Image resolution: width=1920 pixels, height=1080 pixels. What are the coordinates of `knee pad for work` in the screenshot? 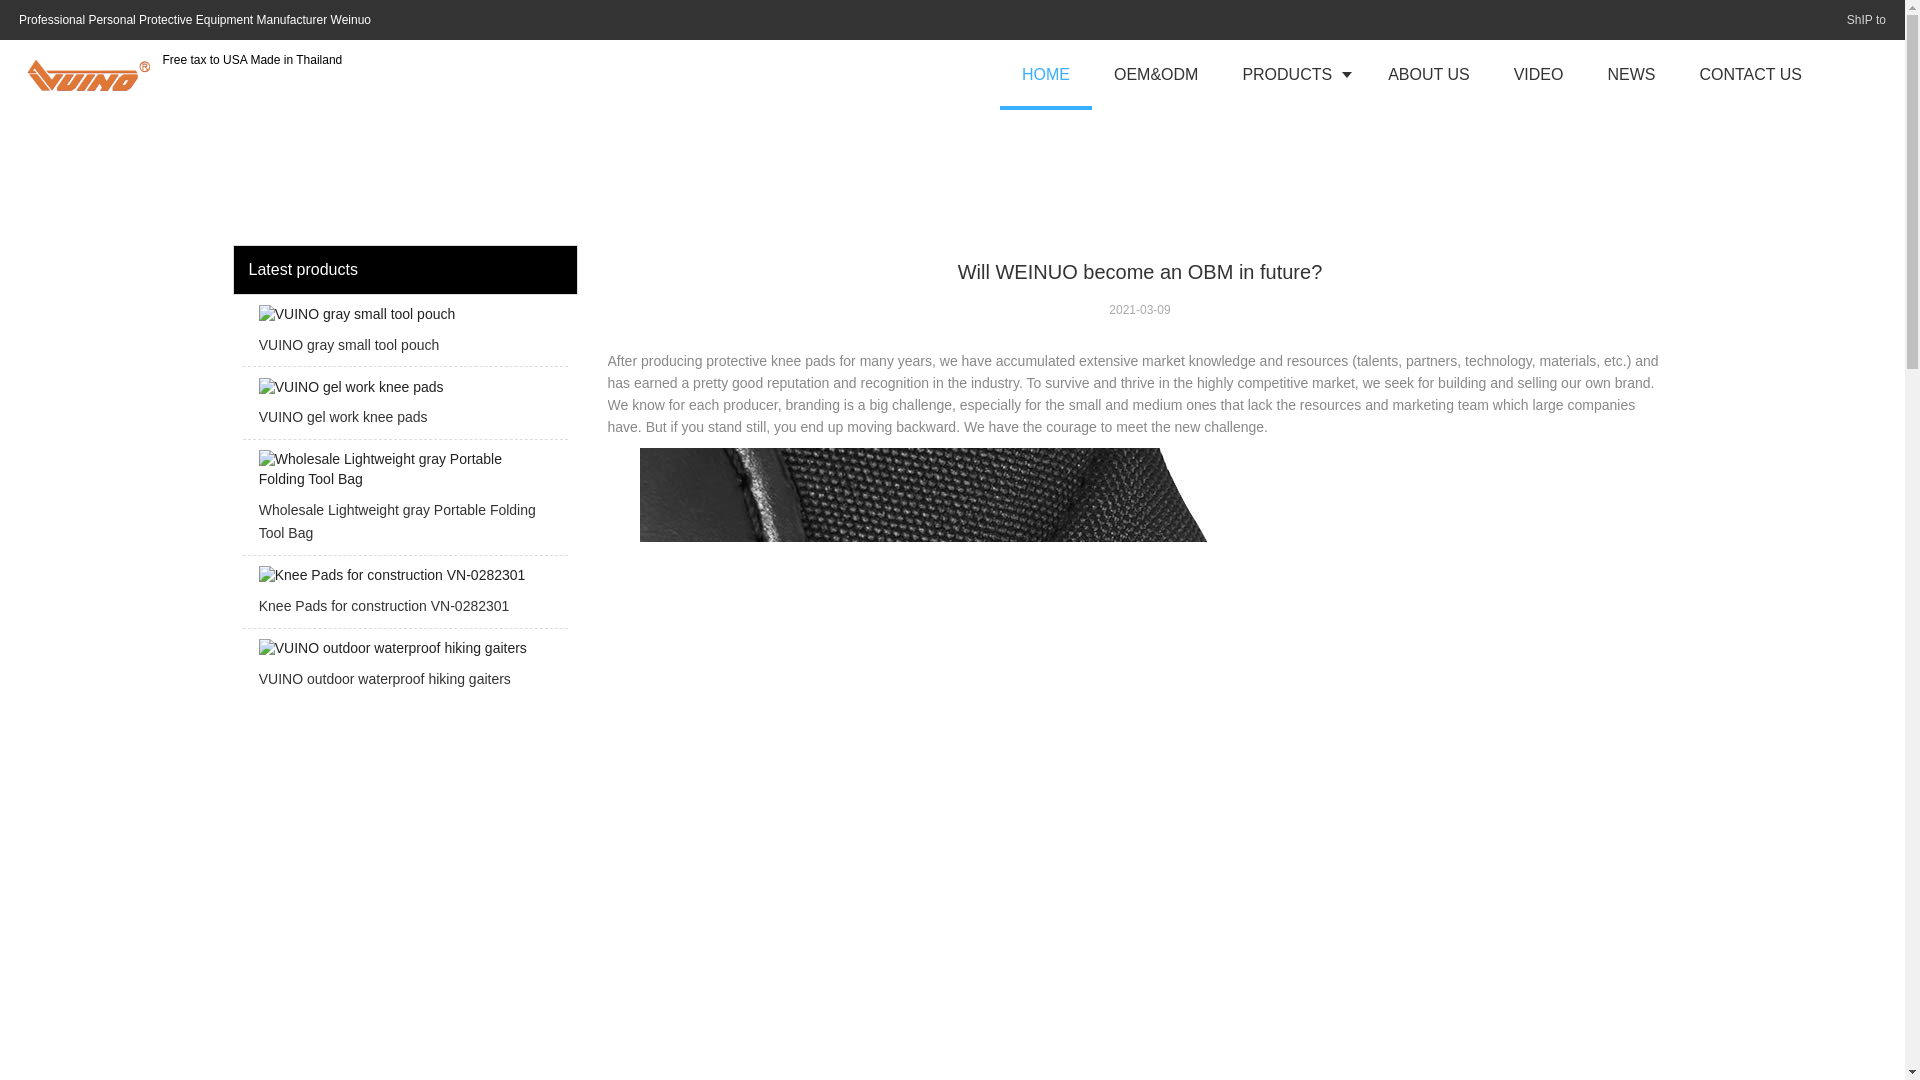 It's located at (812, 664).